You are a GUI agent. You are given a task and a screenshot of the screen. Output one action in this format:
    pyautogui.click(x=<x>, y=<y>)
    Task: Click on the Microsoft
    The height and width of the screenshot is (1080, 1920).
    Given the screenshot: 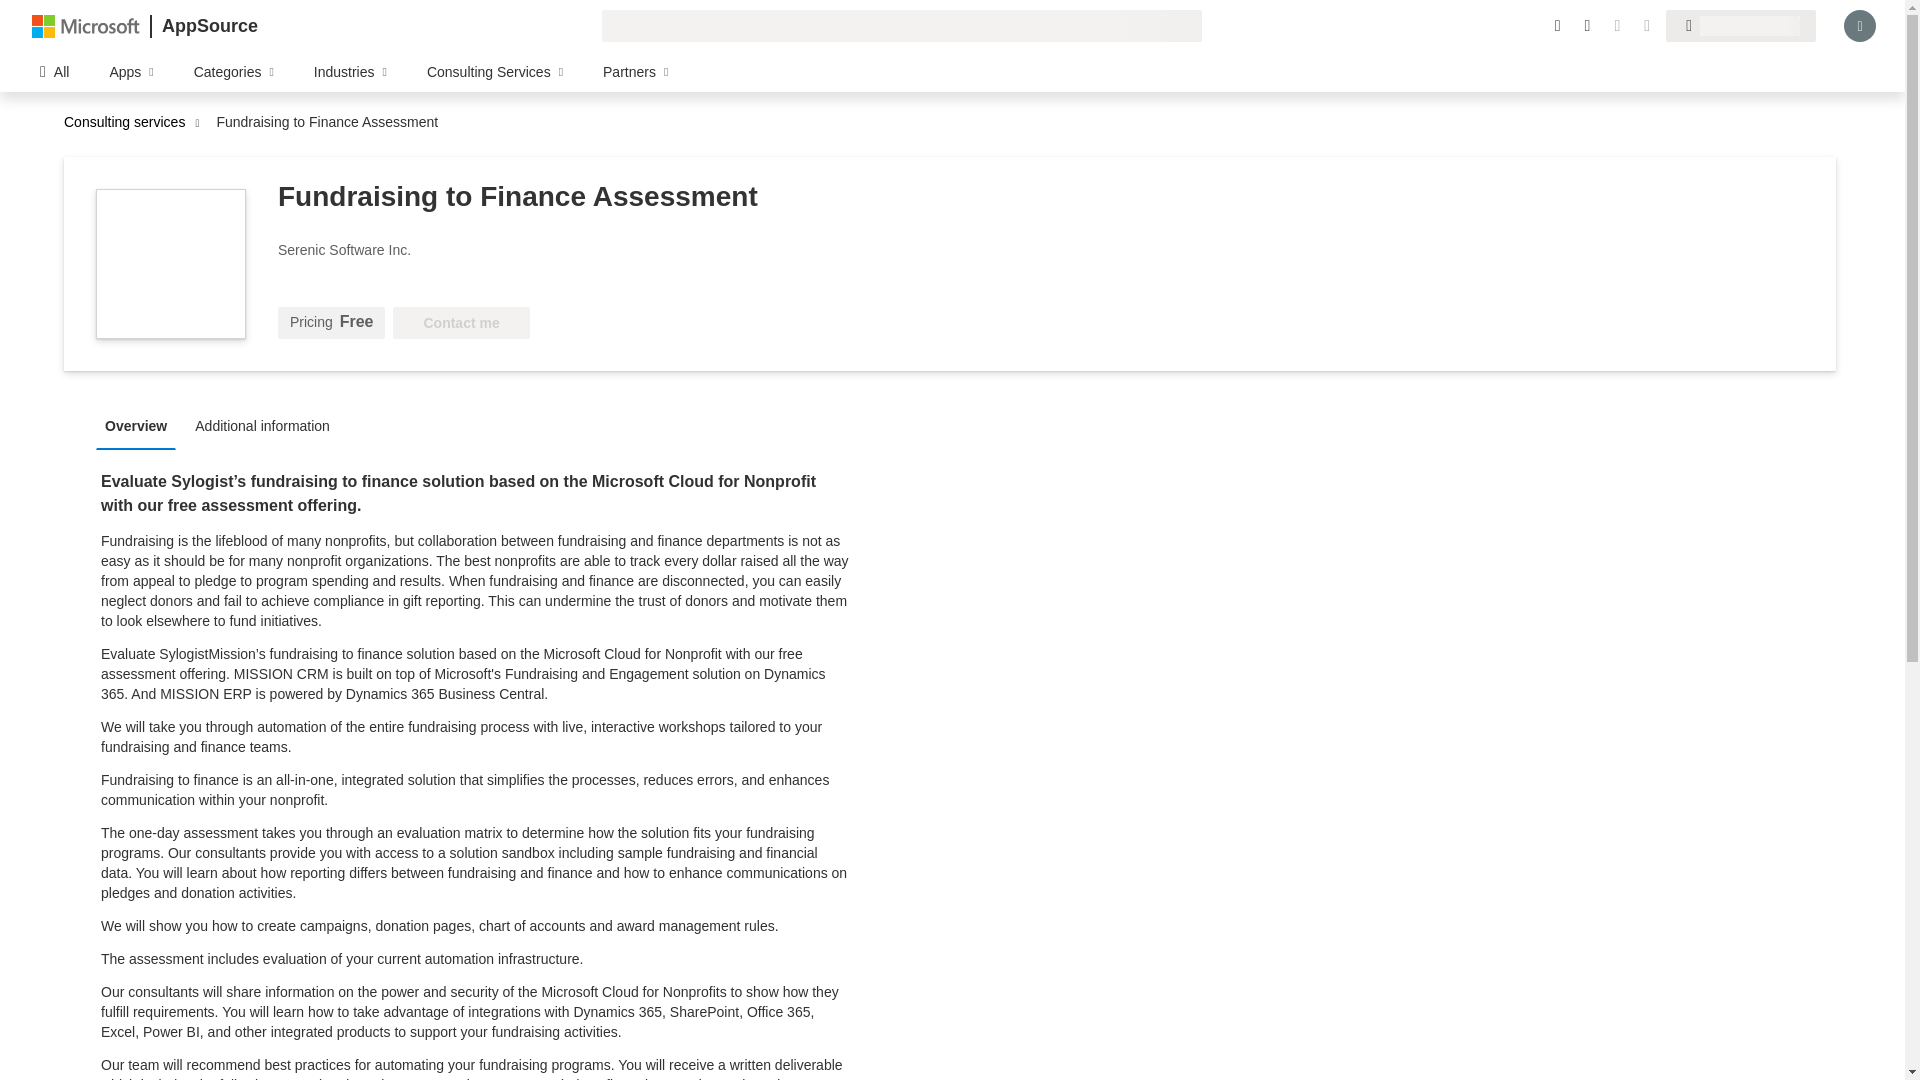 What is the action you would take?
    pyautogui.click(x=86, y=25)
    